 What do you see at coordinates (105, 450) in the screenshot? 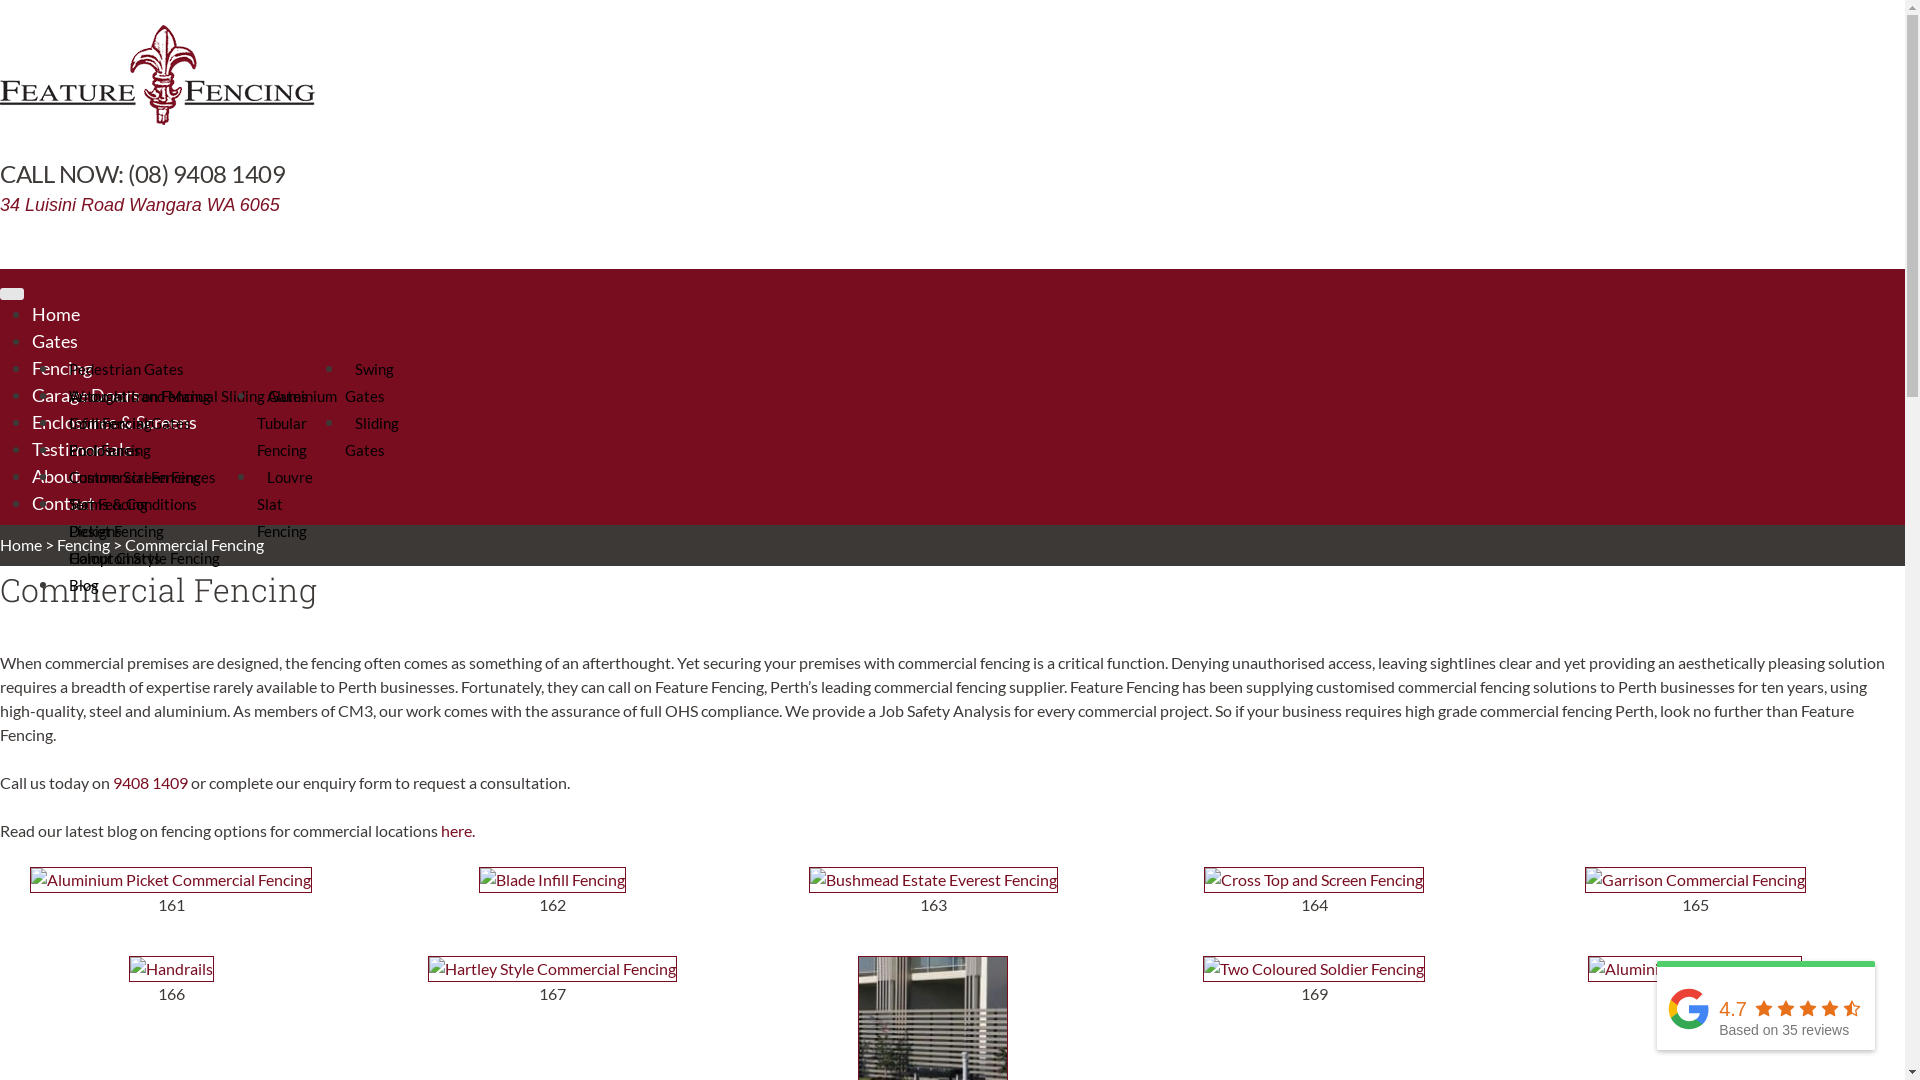
I see `Enclosures` at bounding box center [105, 450].